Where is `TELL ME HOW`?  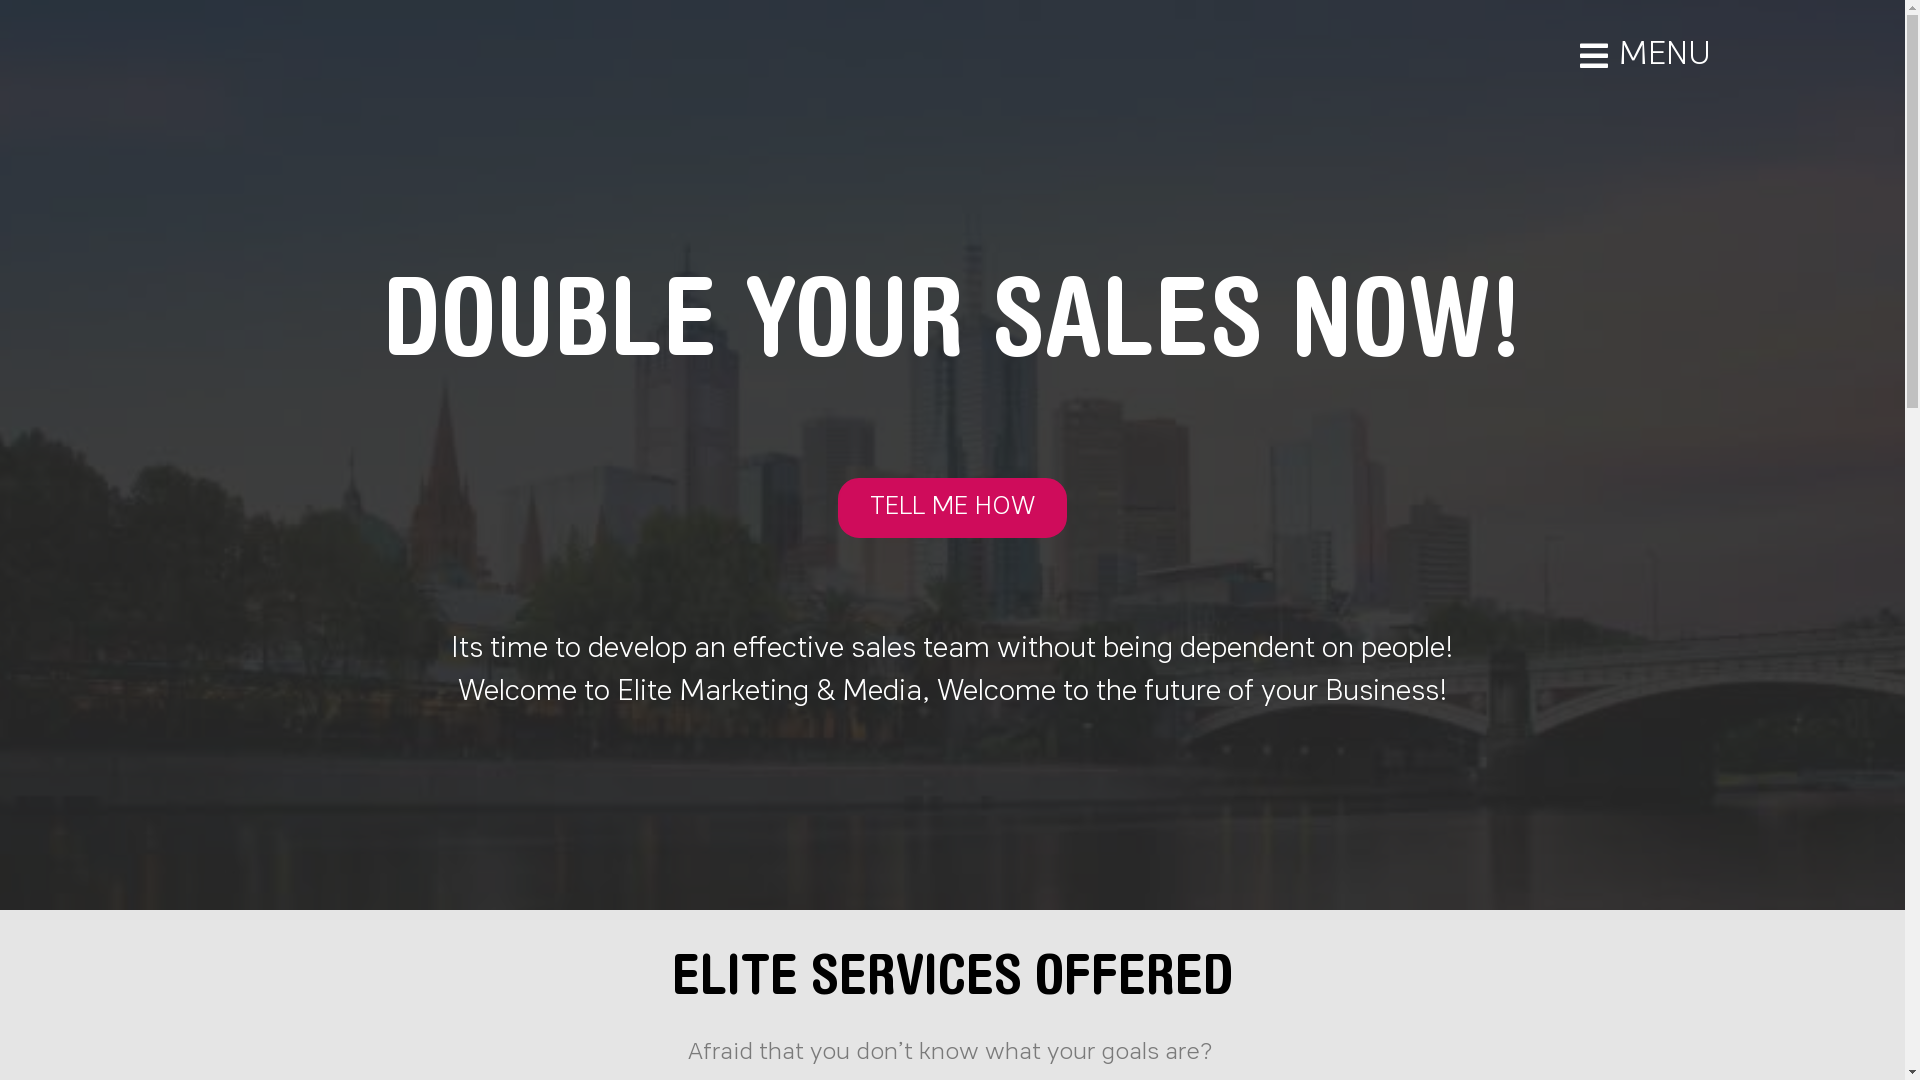
TELL ME HOW is located at coordinates (952, 508).